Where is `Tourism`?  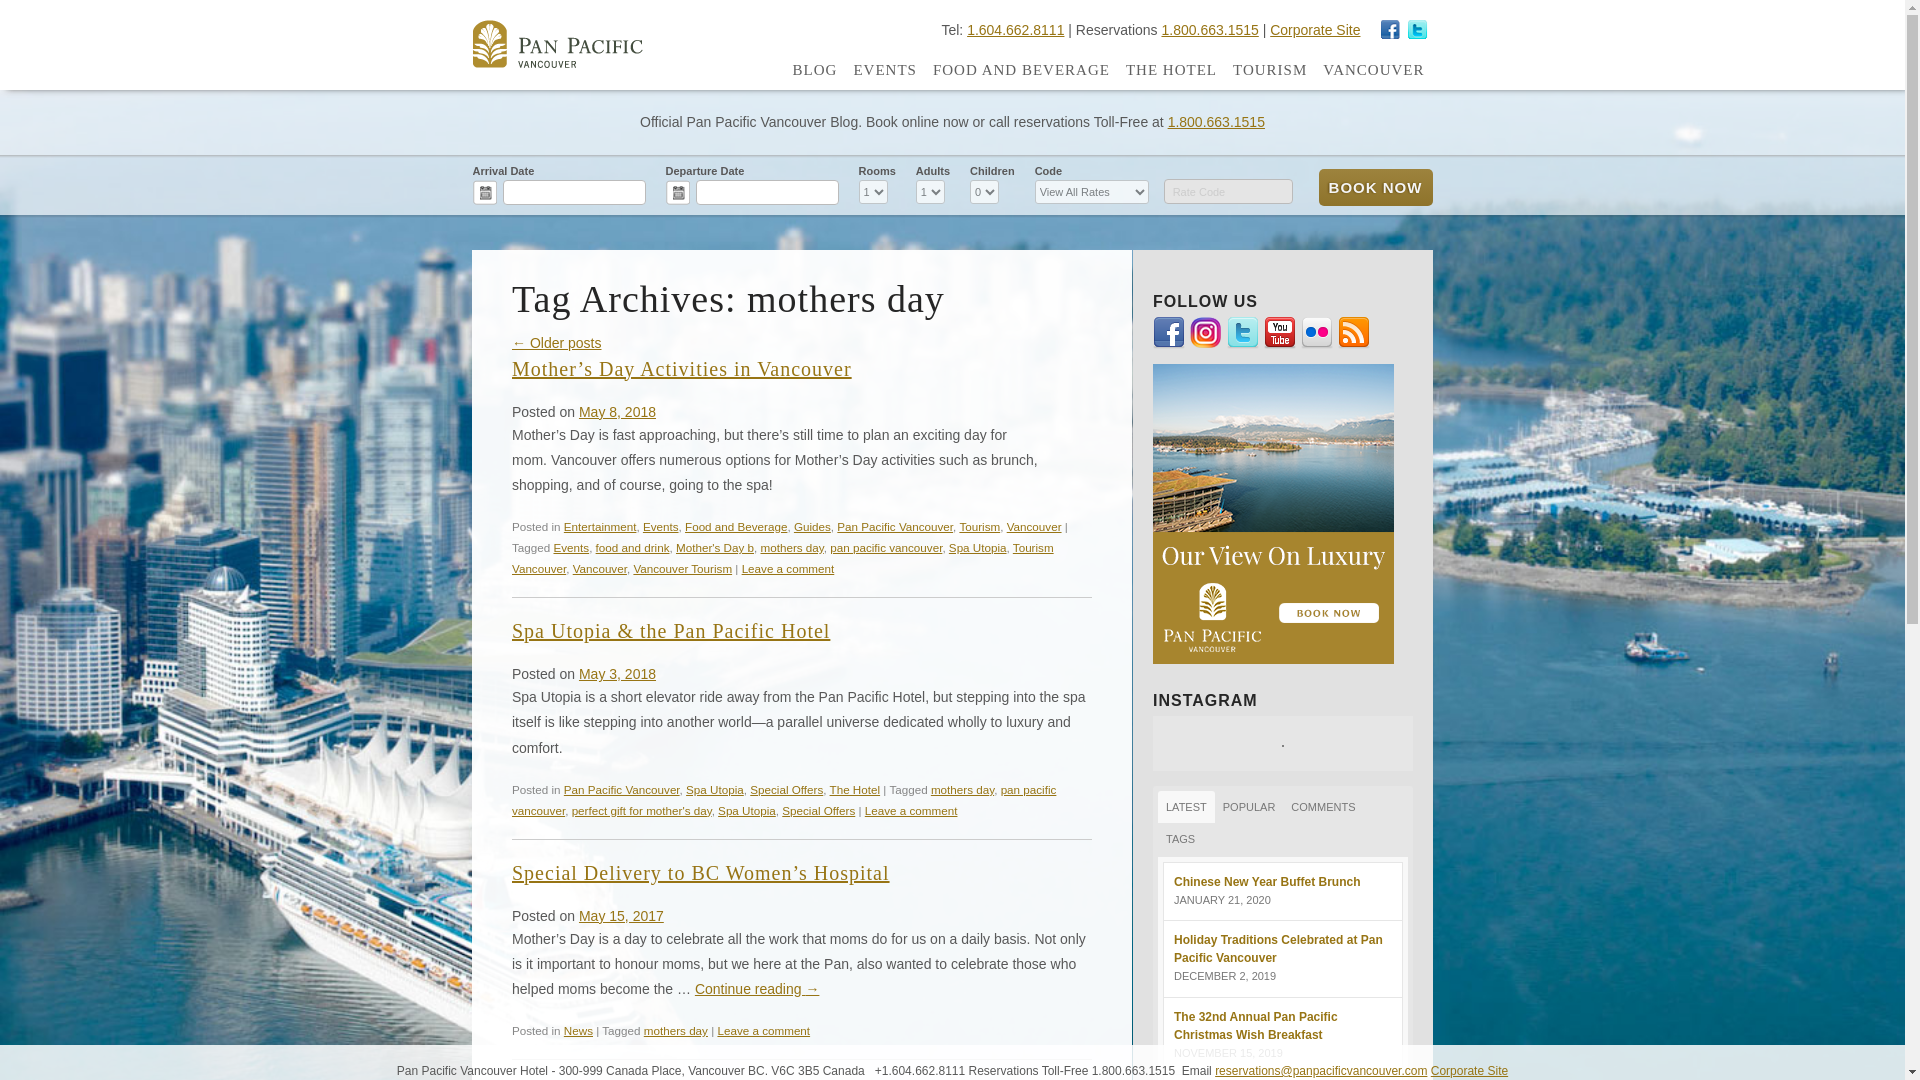 Tourism is located at coordinates (979, 526).